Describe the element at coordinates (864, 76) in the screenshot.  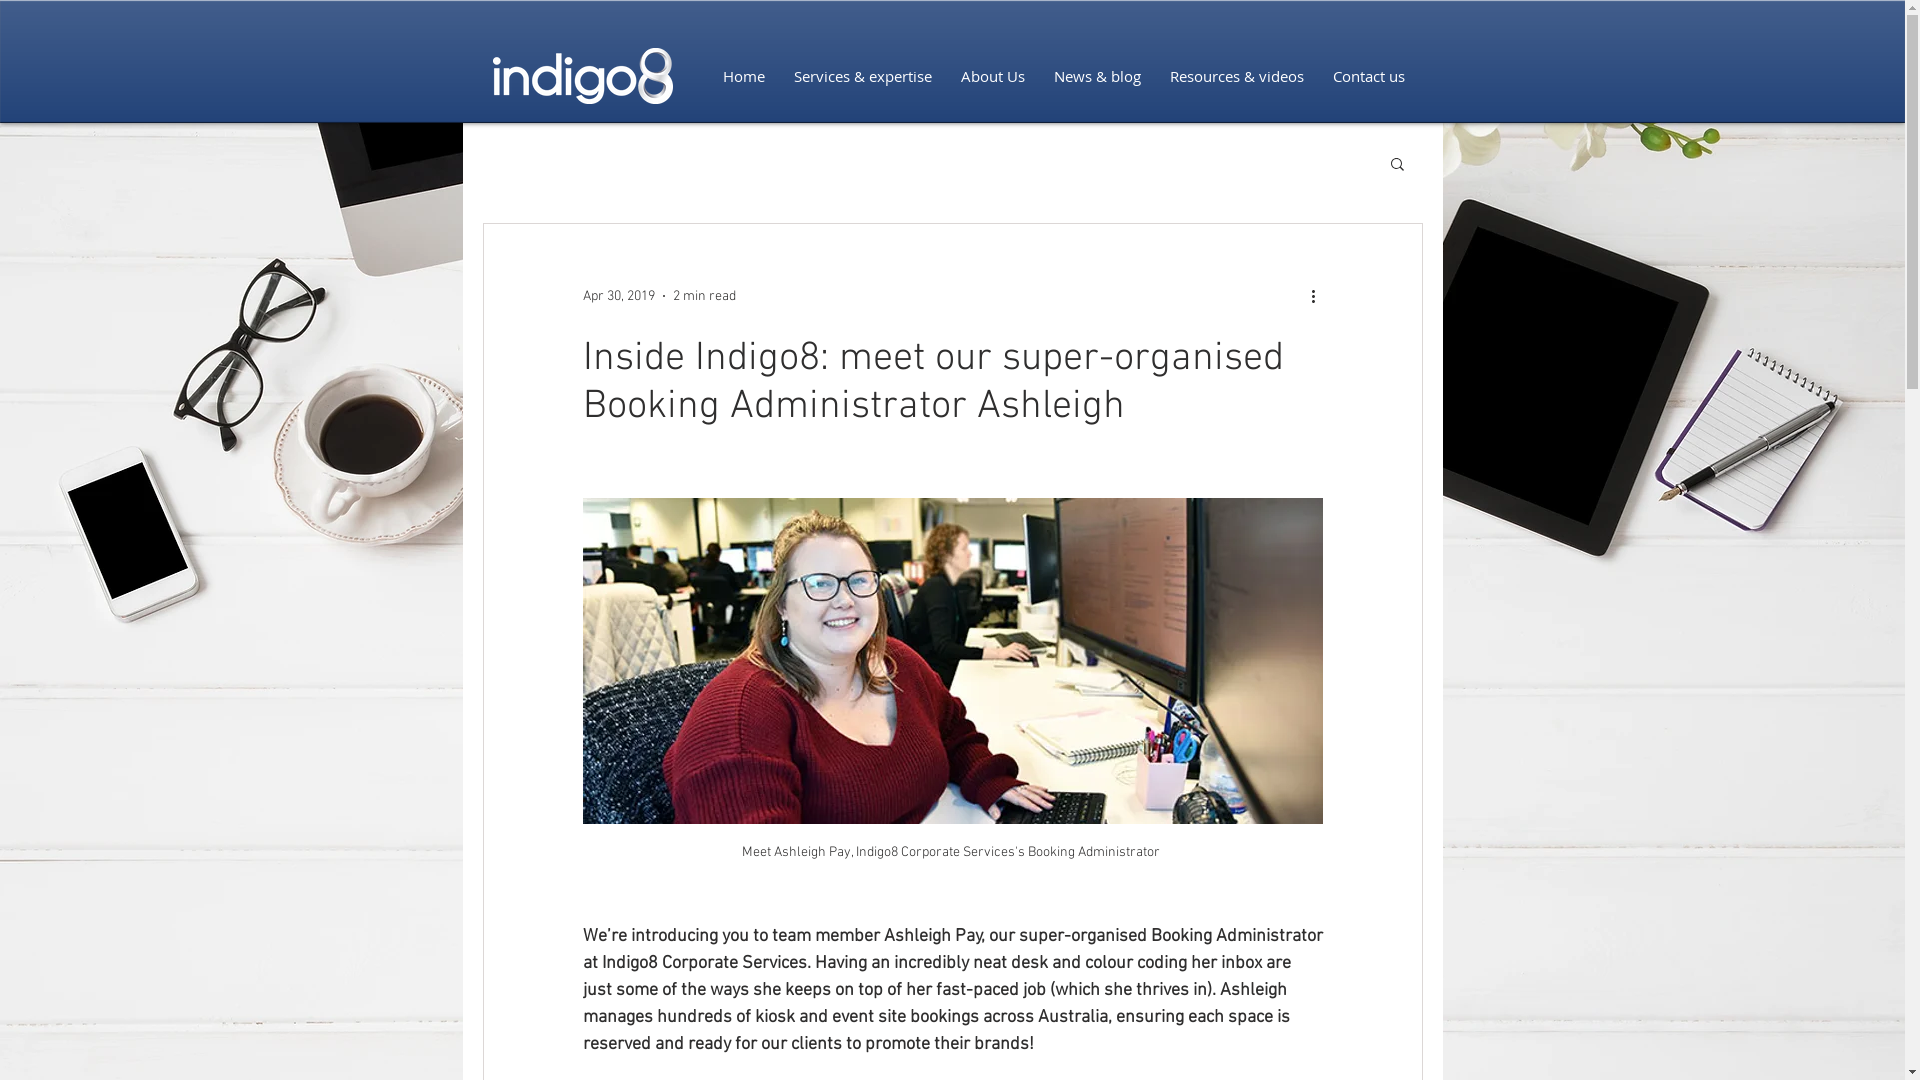
I see `Services & expertise` at that location.